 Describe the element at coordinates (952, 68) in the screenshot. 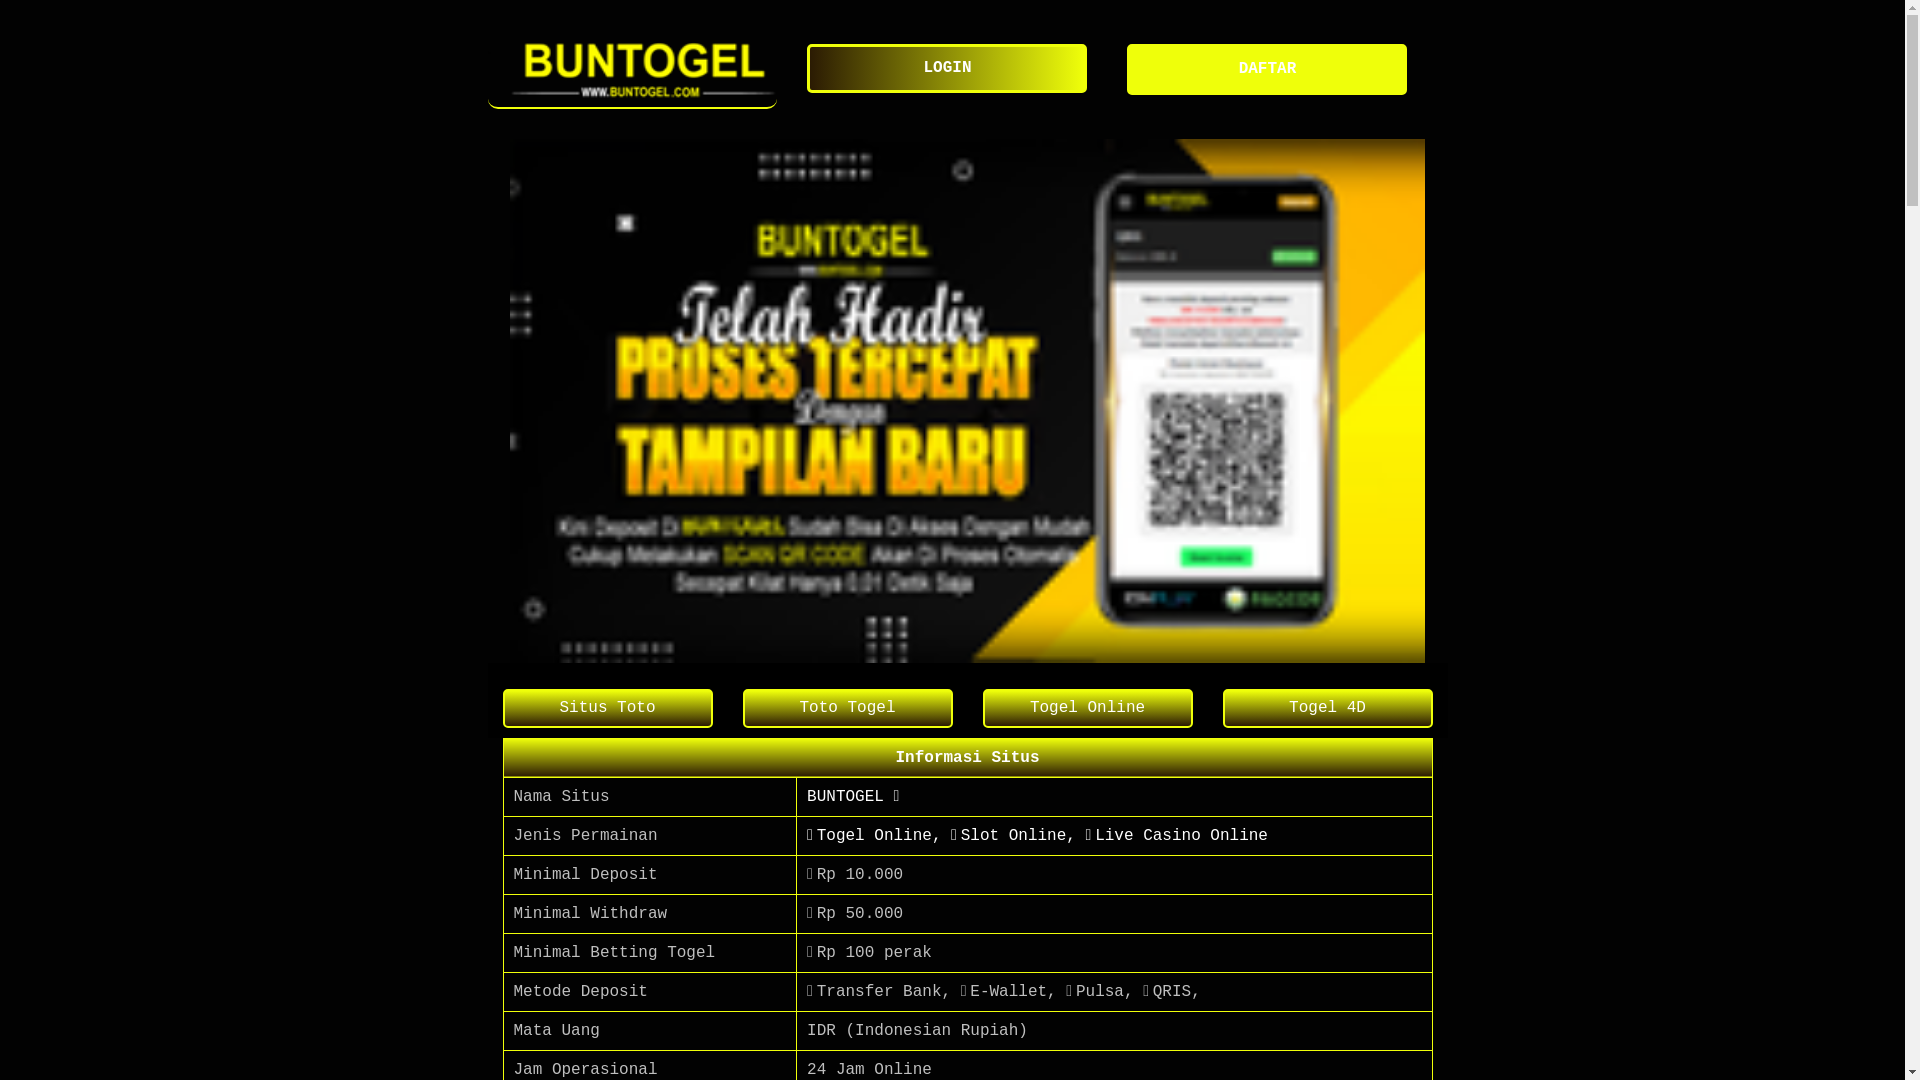

I see `LOGIN` at that location.